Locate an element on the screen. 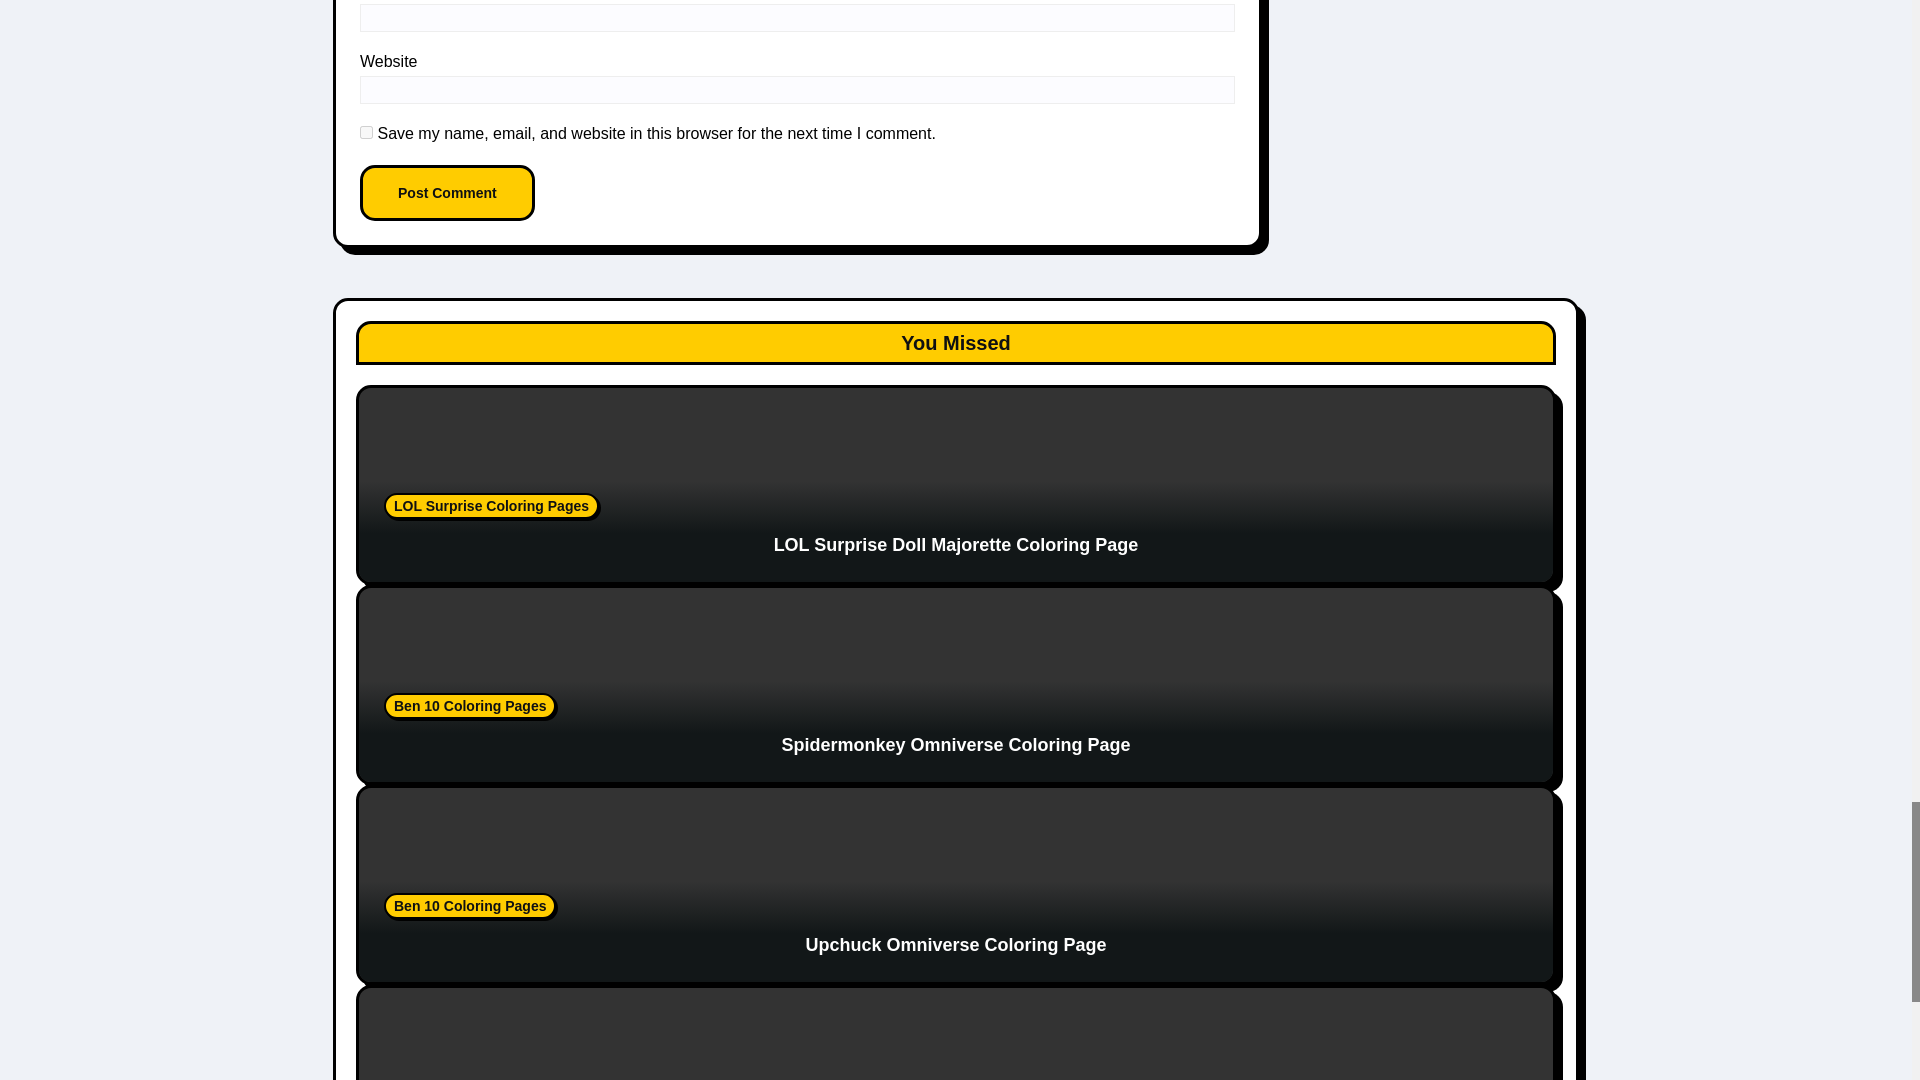  yes is located at coordinates (366, 132).